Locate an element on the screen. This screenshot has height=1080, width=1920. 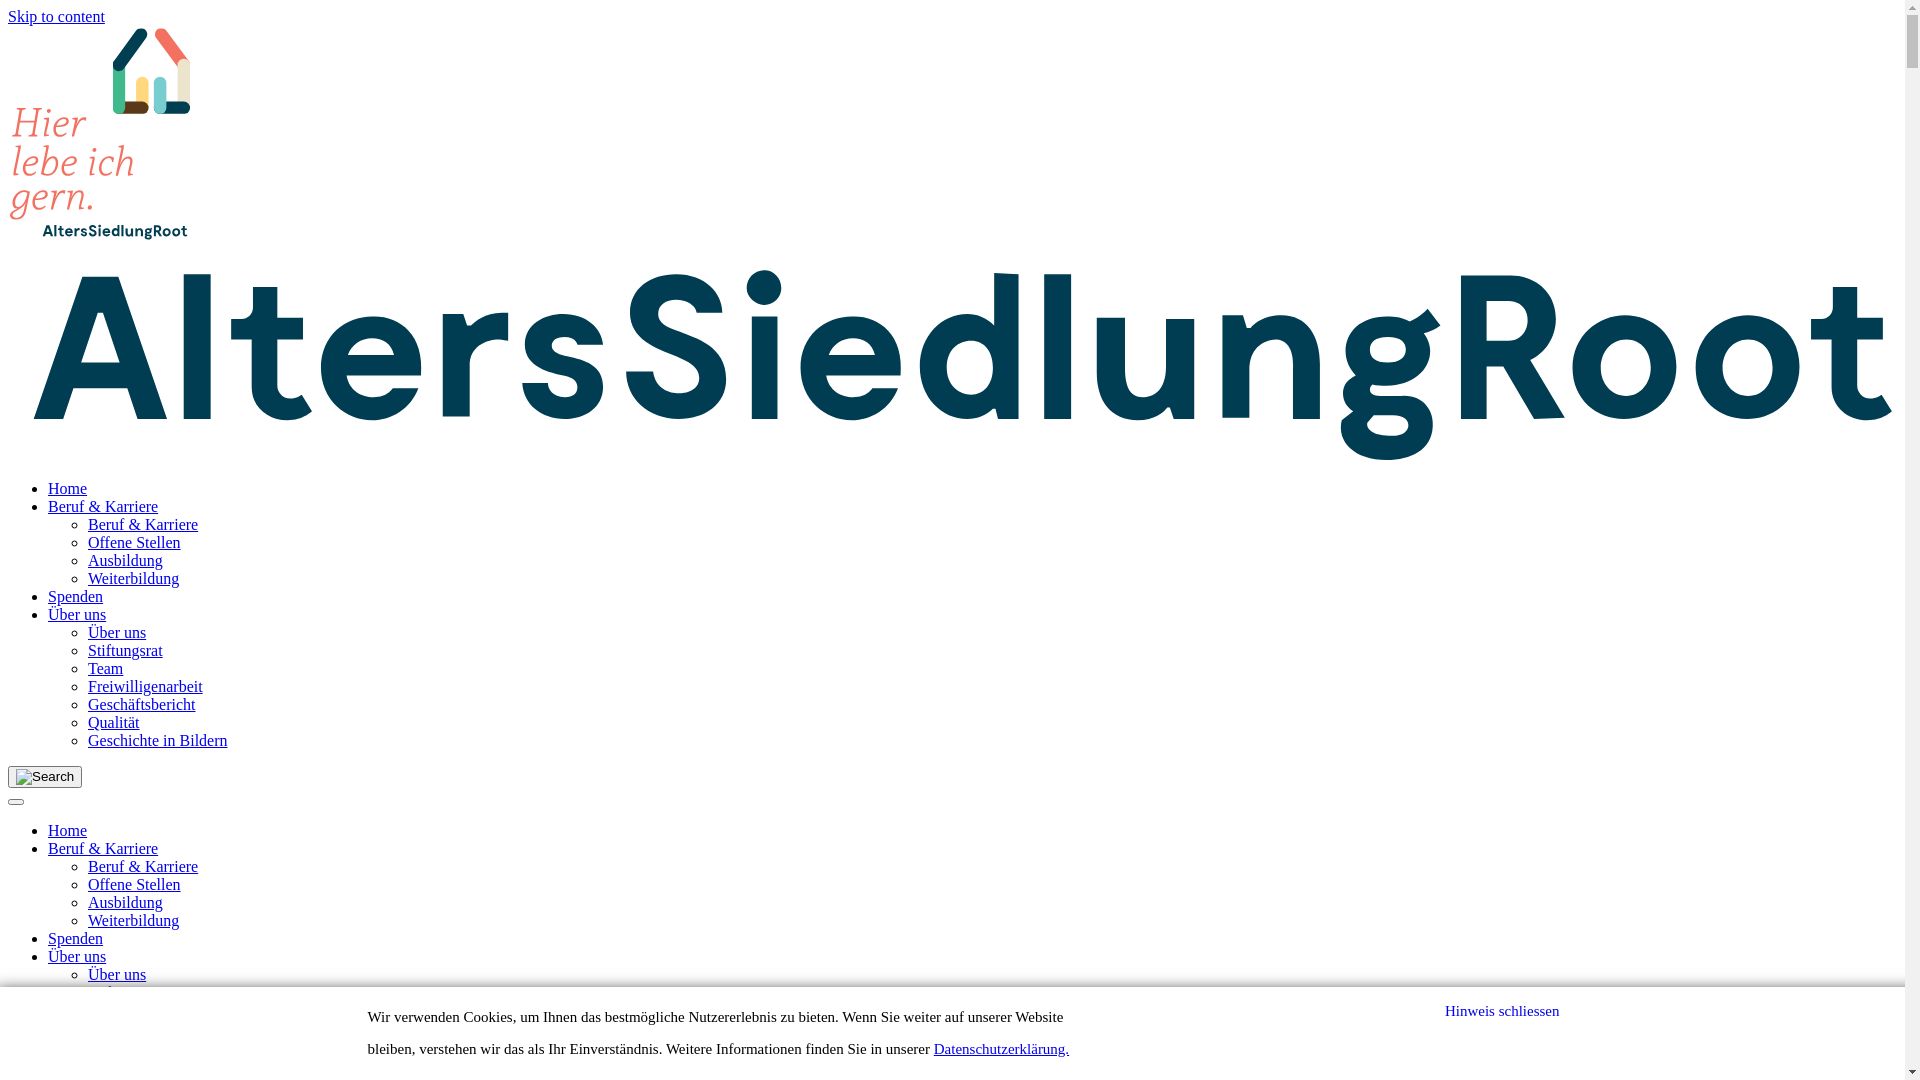
Freiwilligenarbeit is located at coordinates (146, 1028).